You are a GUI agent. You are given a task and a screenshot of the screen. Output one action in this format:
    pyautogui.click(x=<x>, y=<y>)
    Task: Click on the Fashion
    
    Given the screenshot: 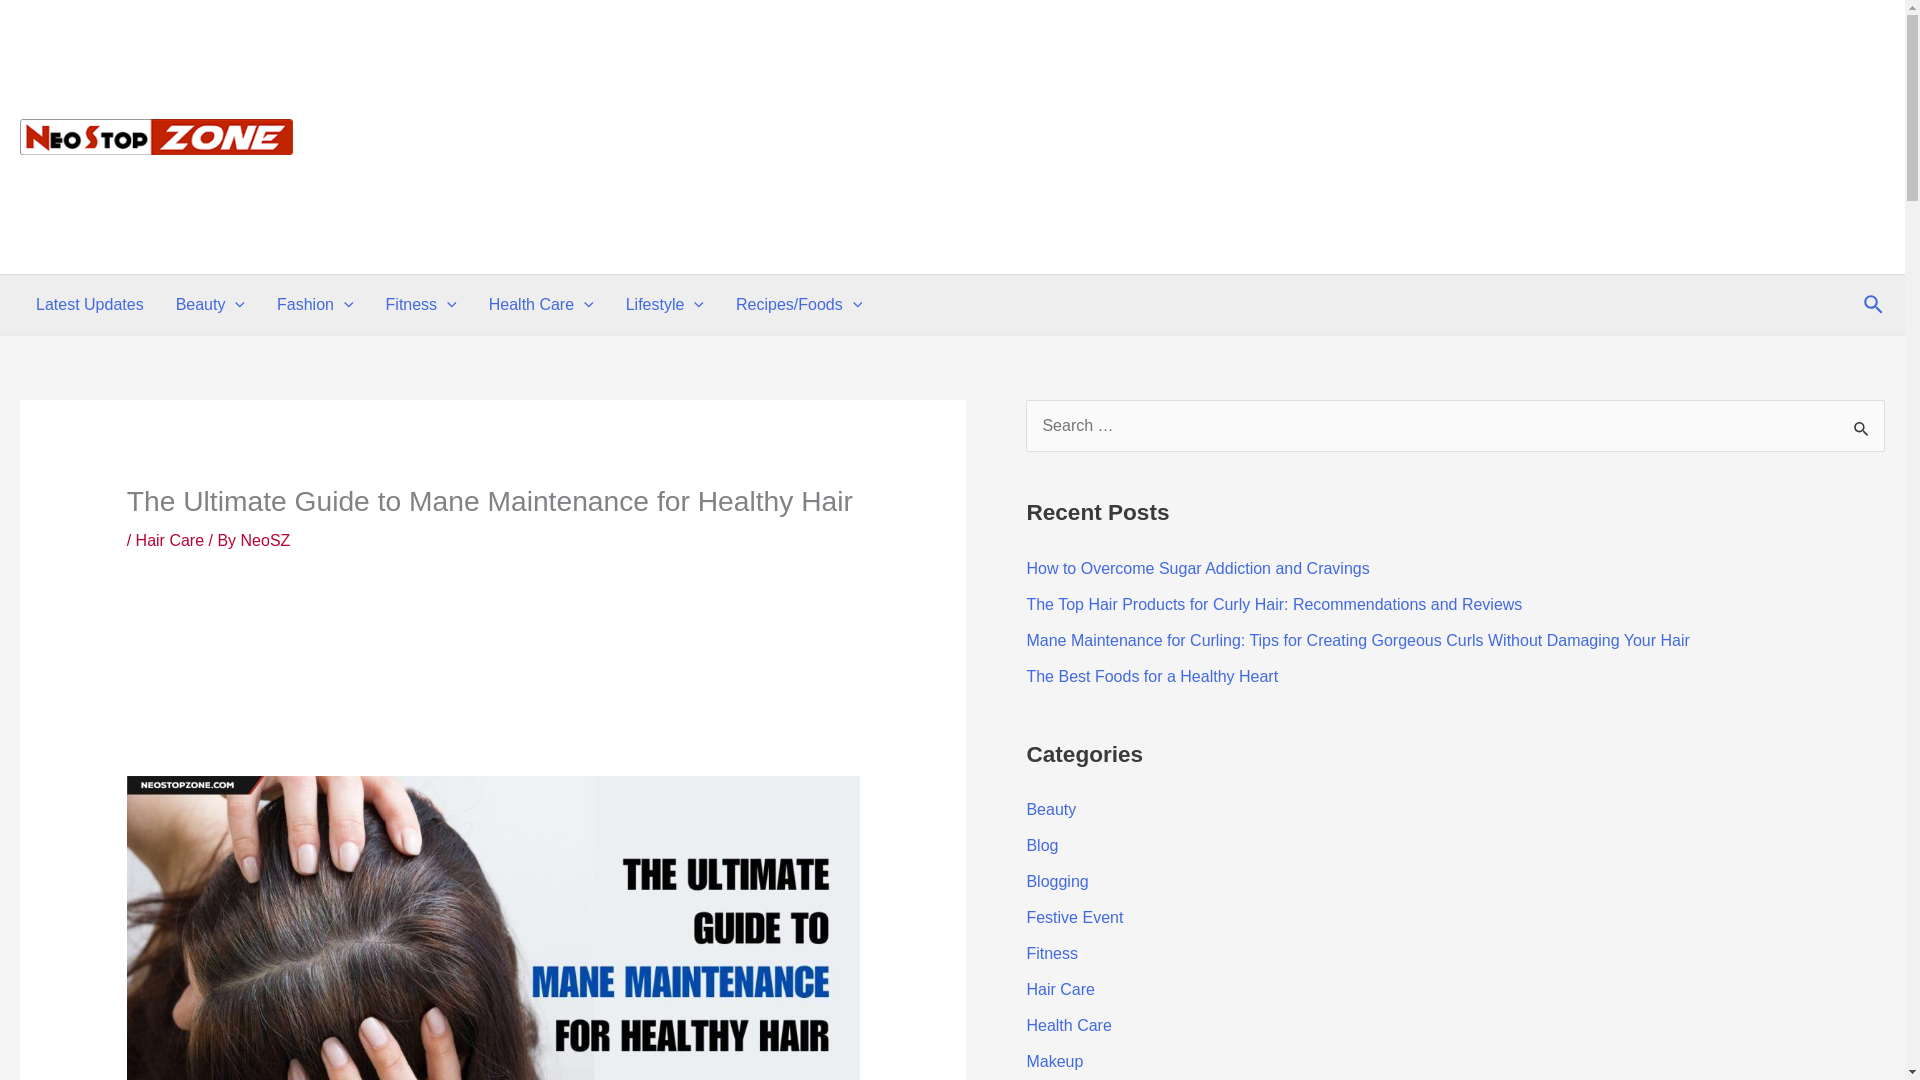 What is the action you would take?
    pyautogui.click(x=316, y=304)
    